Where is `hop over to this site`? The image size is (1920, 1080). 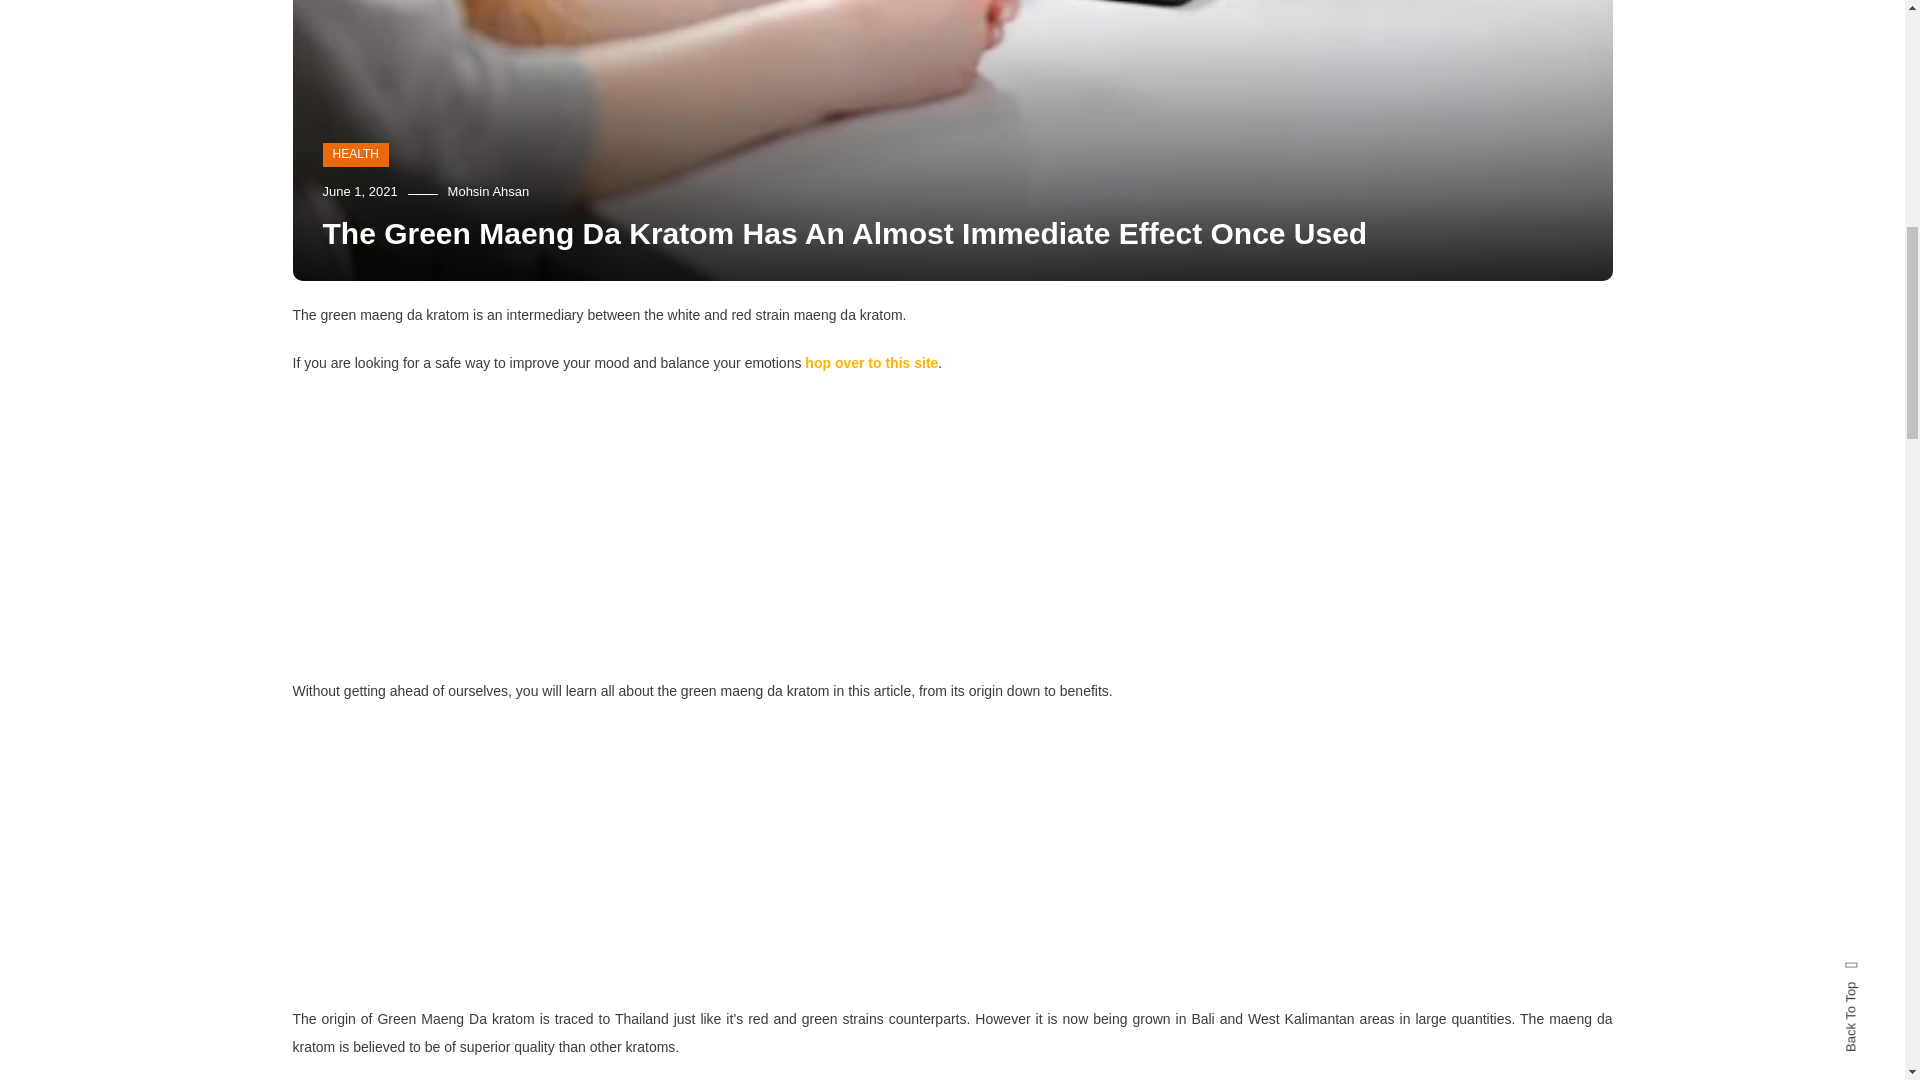 hop over to this site is located at coordinates (871, 363).